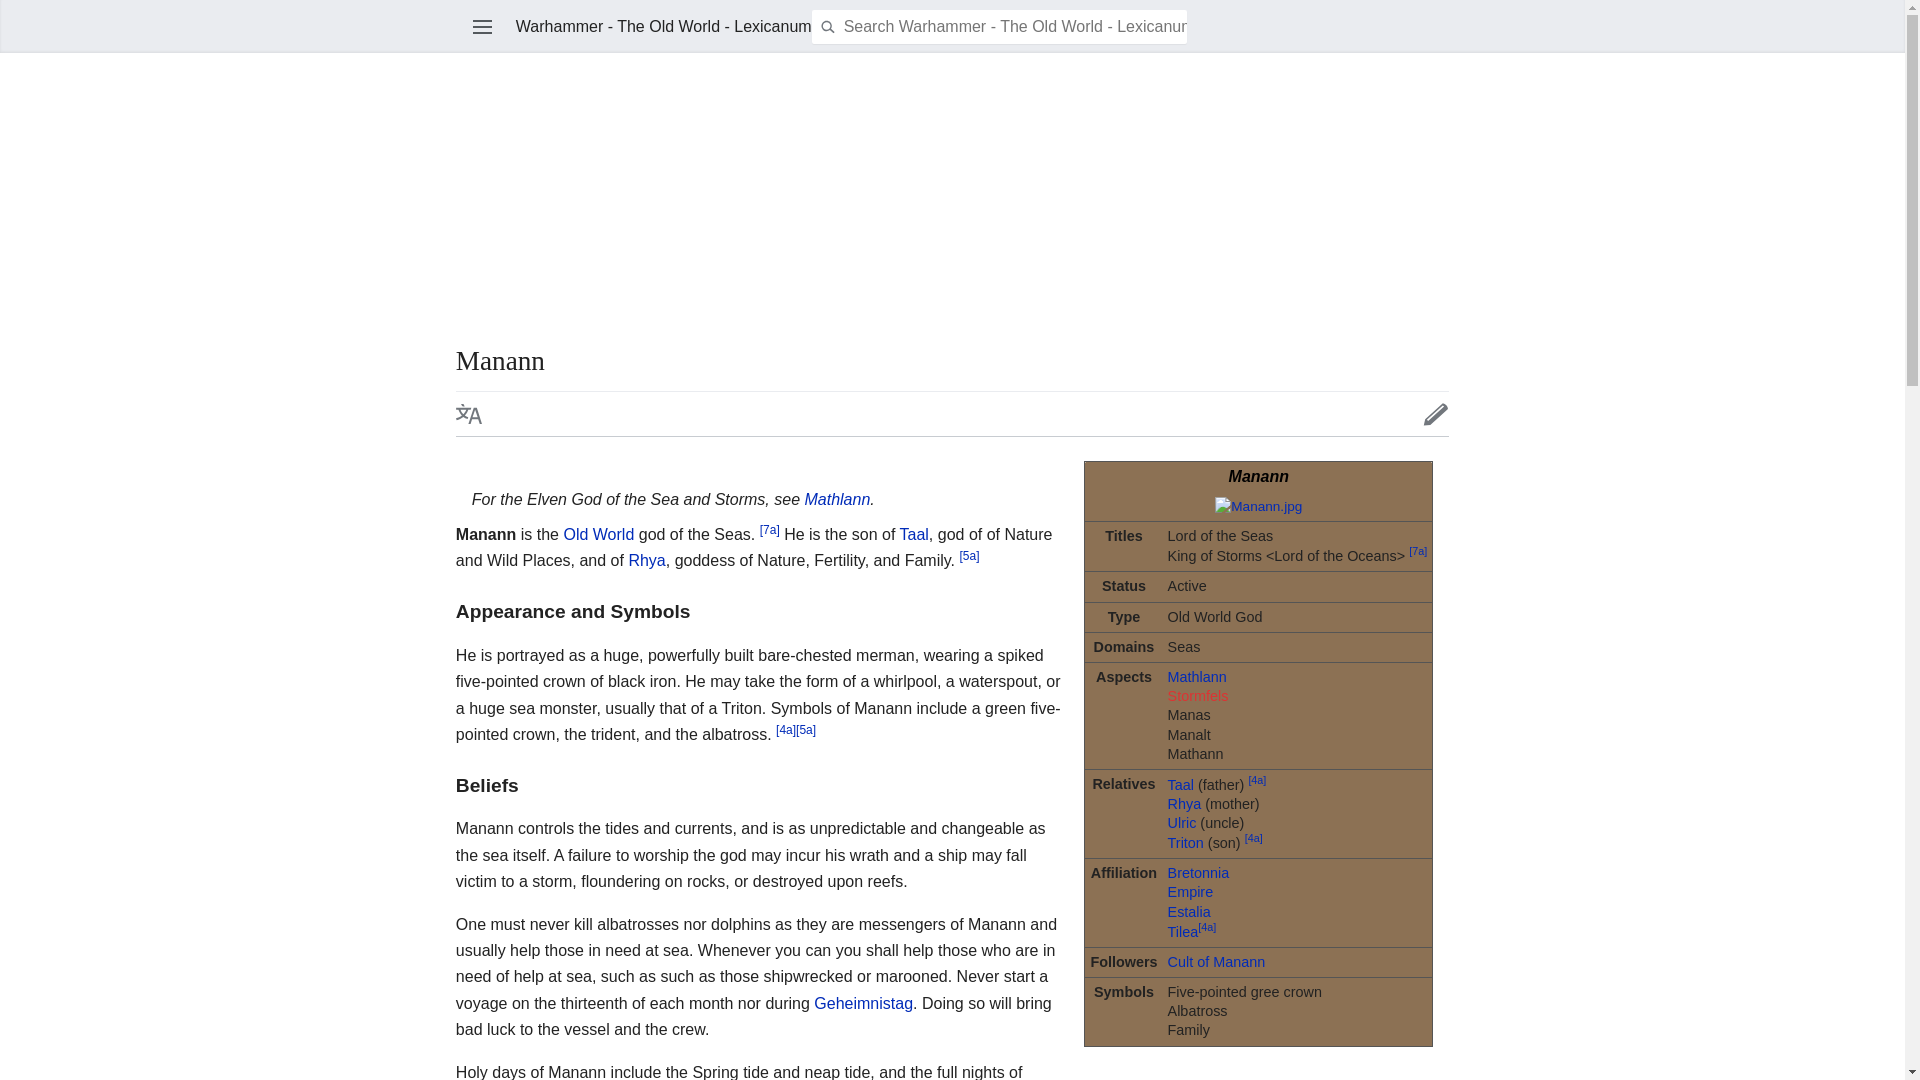 The height and width of the screenshot is (1080, 1920). What do you see at coordinates (598, 534) in the screenshot?
I see `Old World` at bounding box center [598, 534].